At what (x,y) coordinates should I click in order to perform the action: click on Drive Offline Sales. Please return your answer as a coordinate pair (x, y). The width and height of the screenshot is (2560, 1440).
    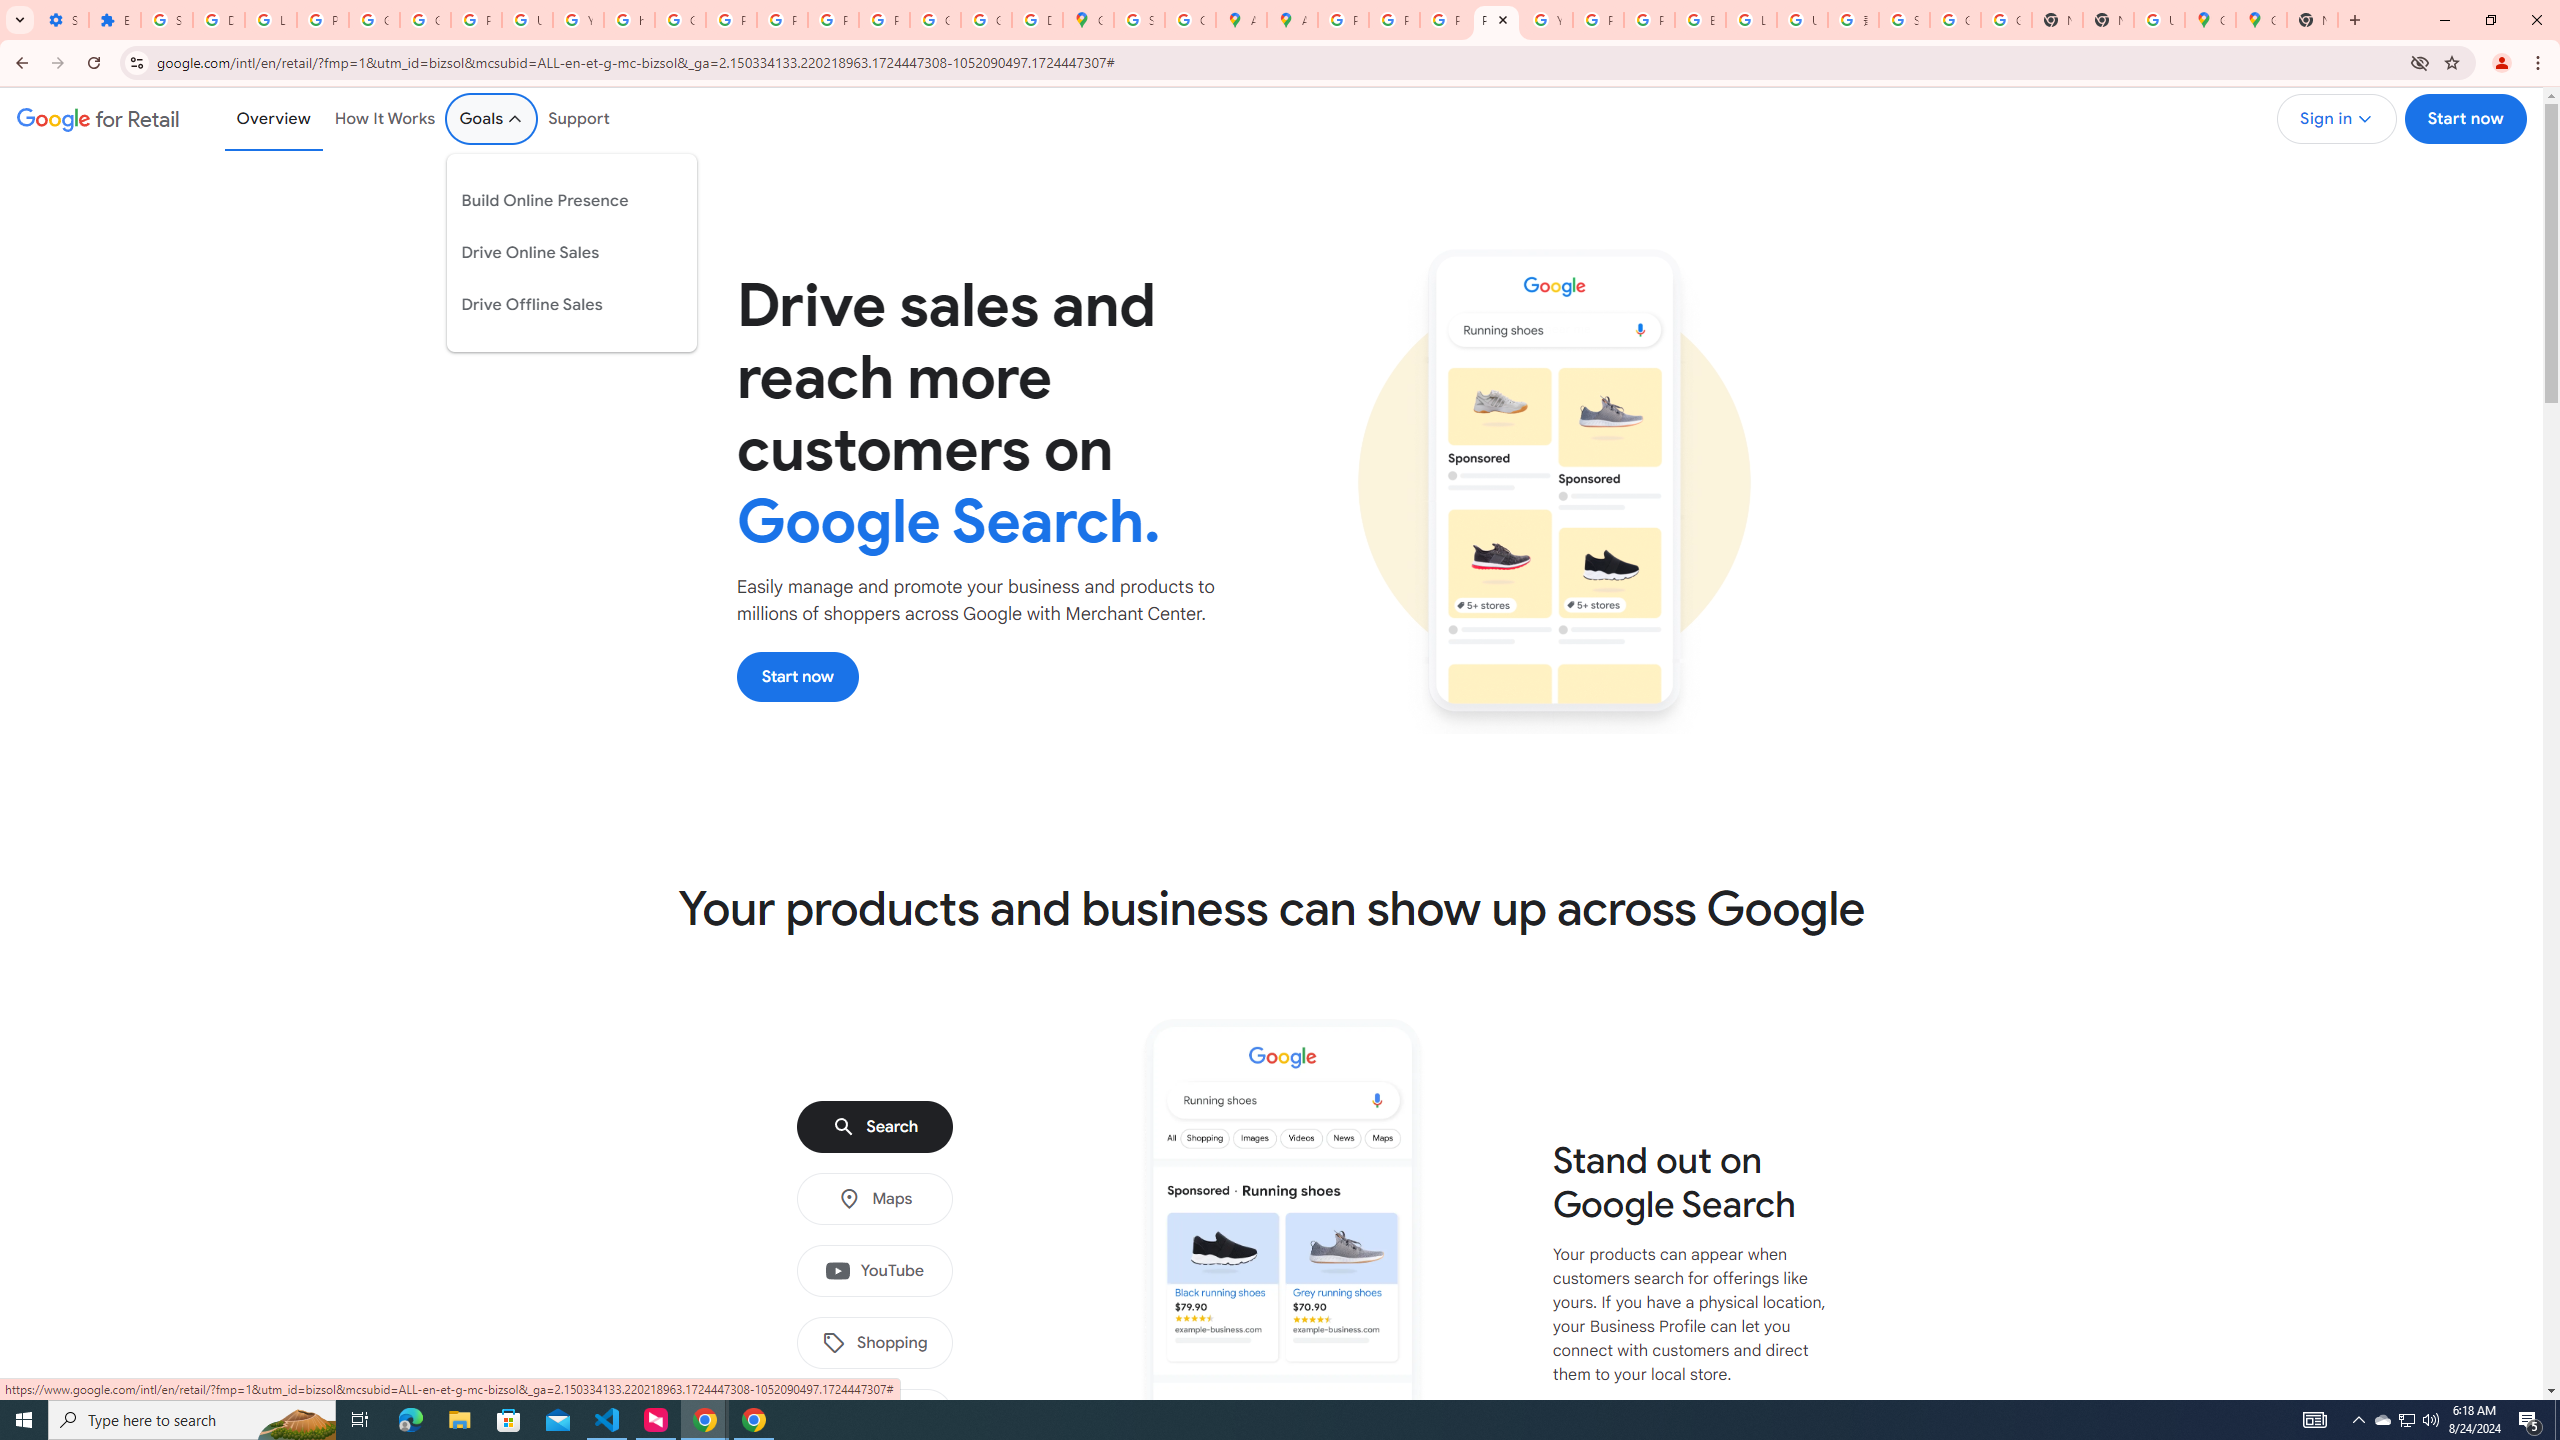
    Looking at the image, I should click on (558, 304).